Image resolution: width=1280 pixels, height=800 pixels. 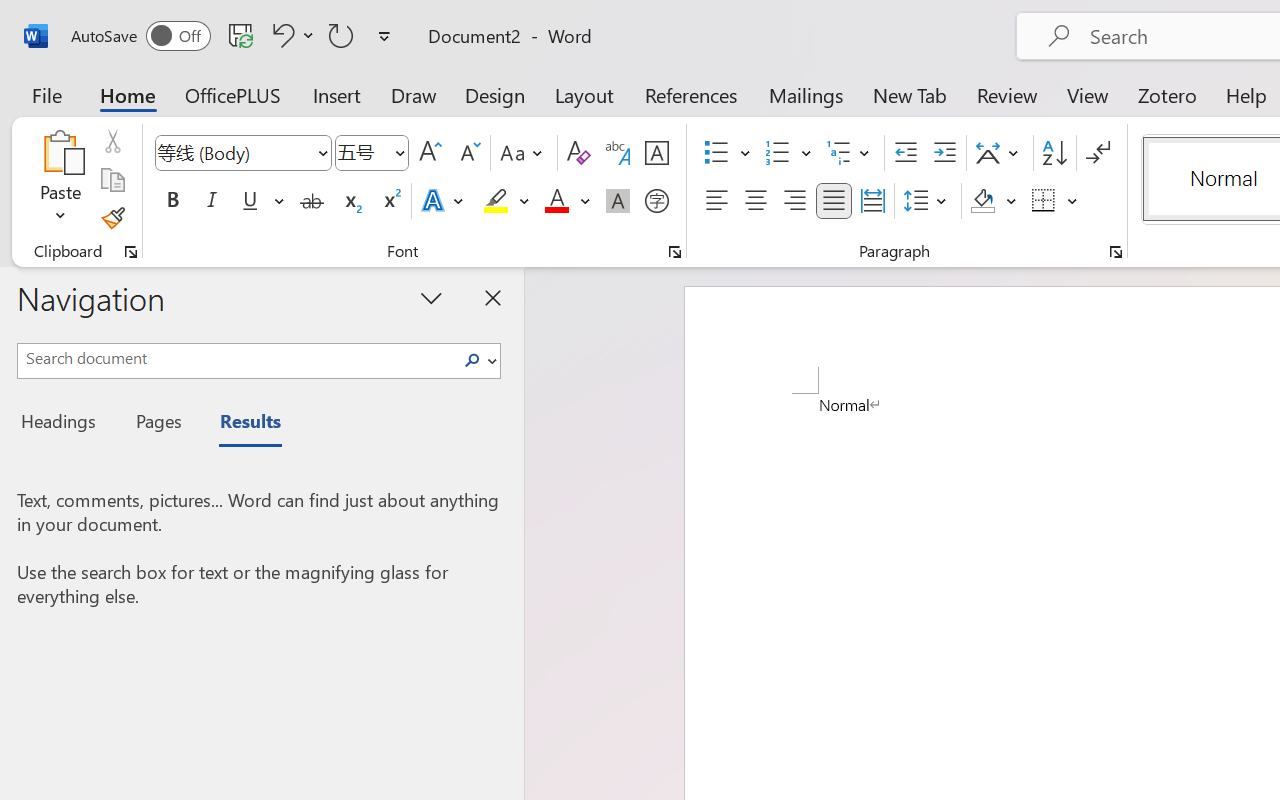 What do you see at coordinates (233, 94) in the screenshot?
I see `OfficePLUS` at bounding box center [233, 94].